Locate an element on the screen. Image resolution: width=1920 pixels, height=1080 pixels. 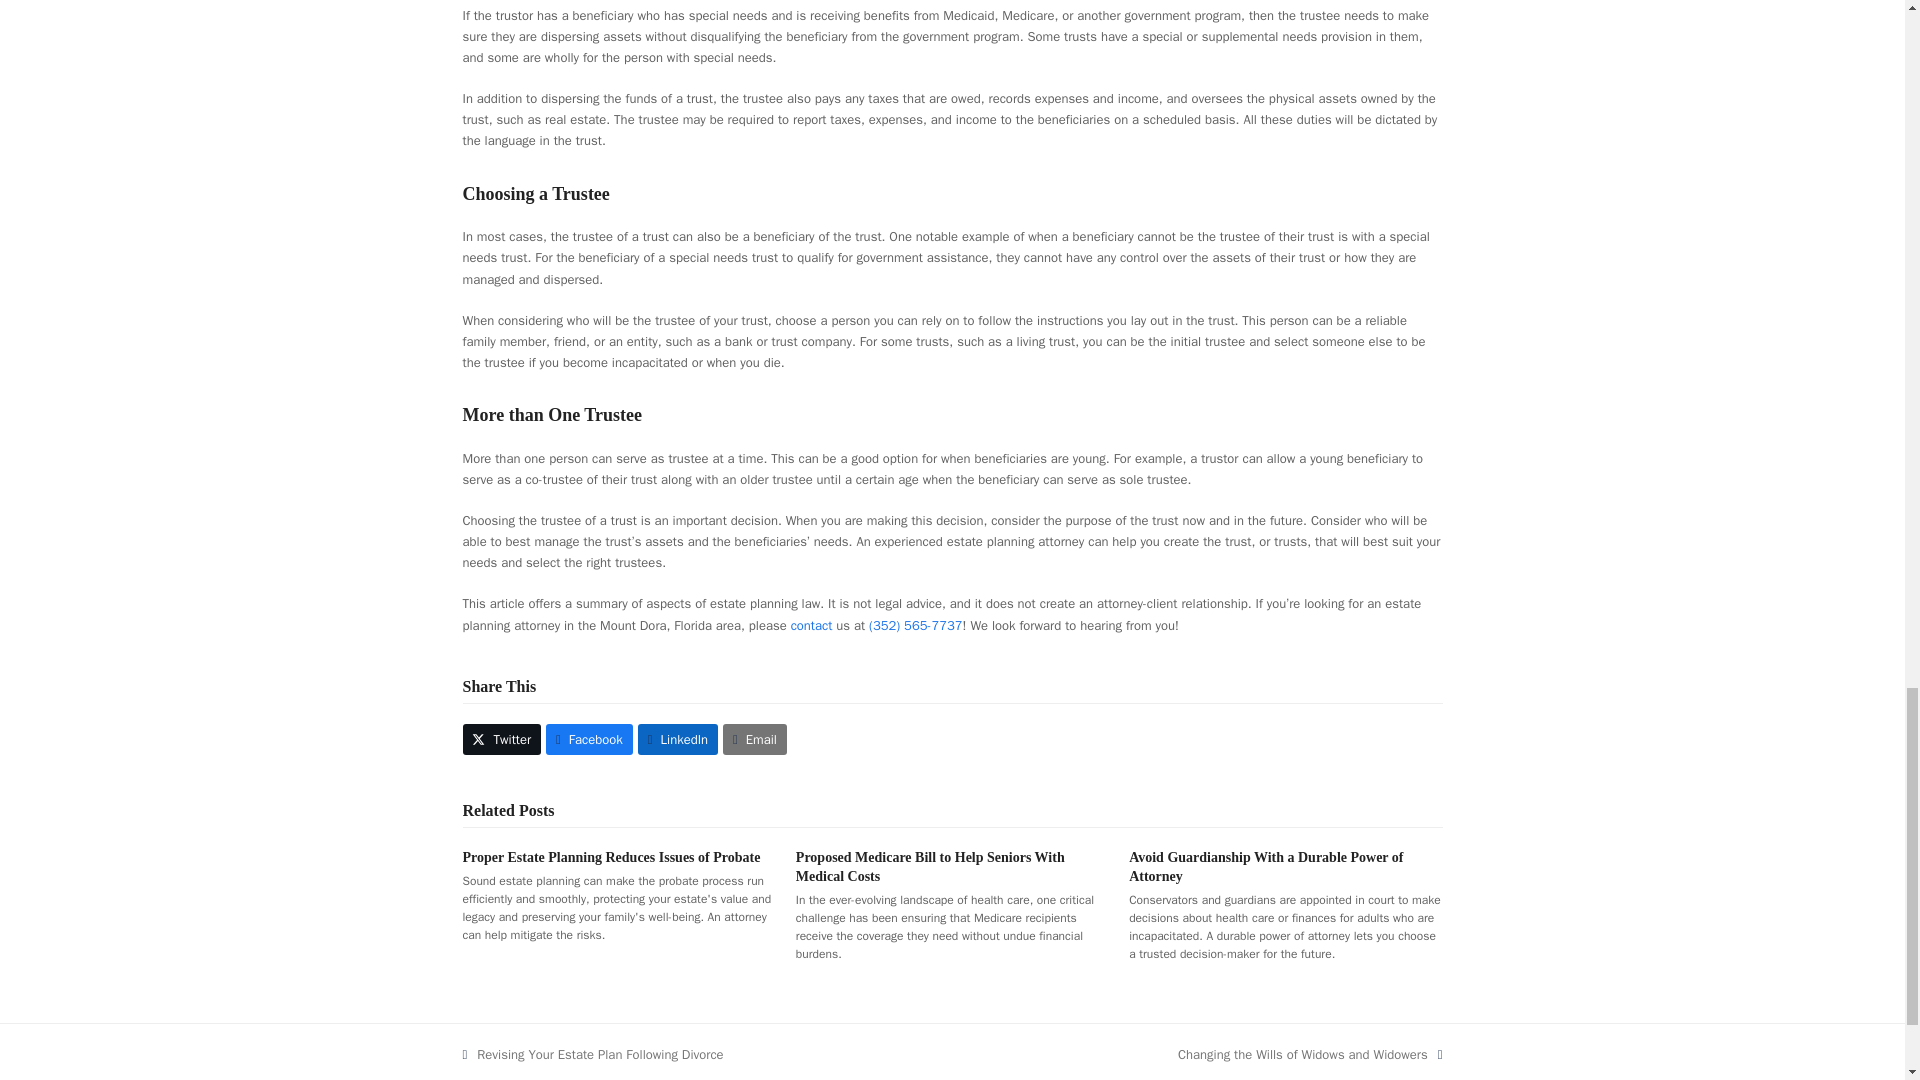
Avoid Guardianship With a Durable Power of Attorney is located at coordinates (592, 1054).